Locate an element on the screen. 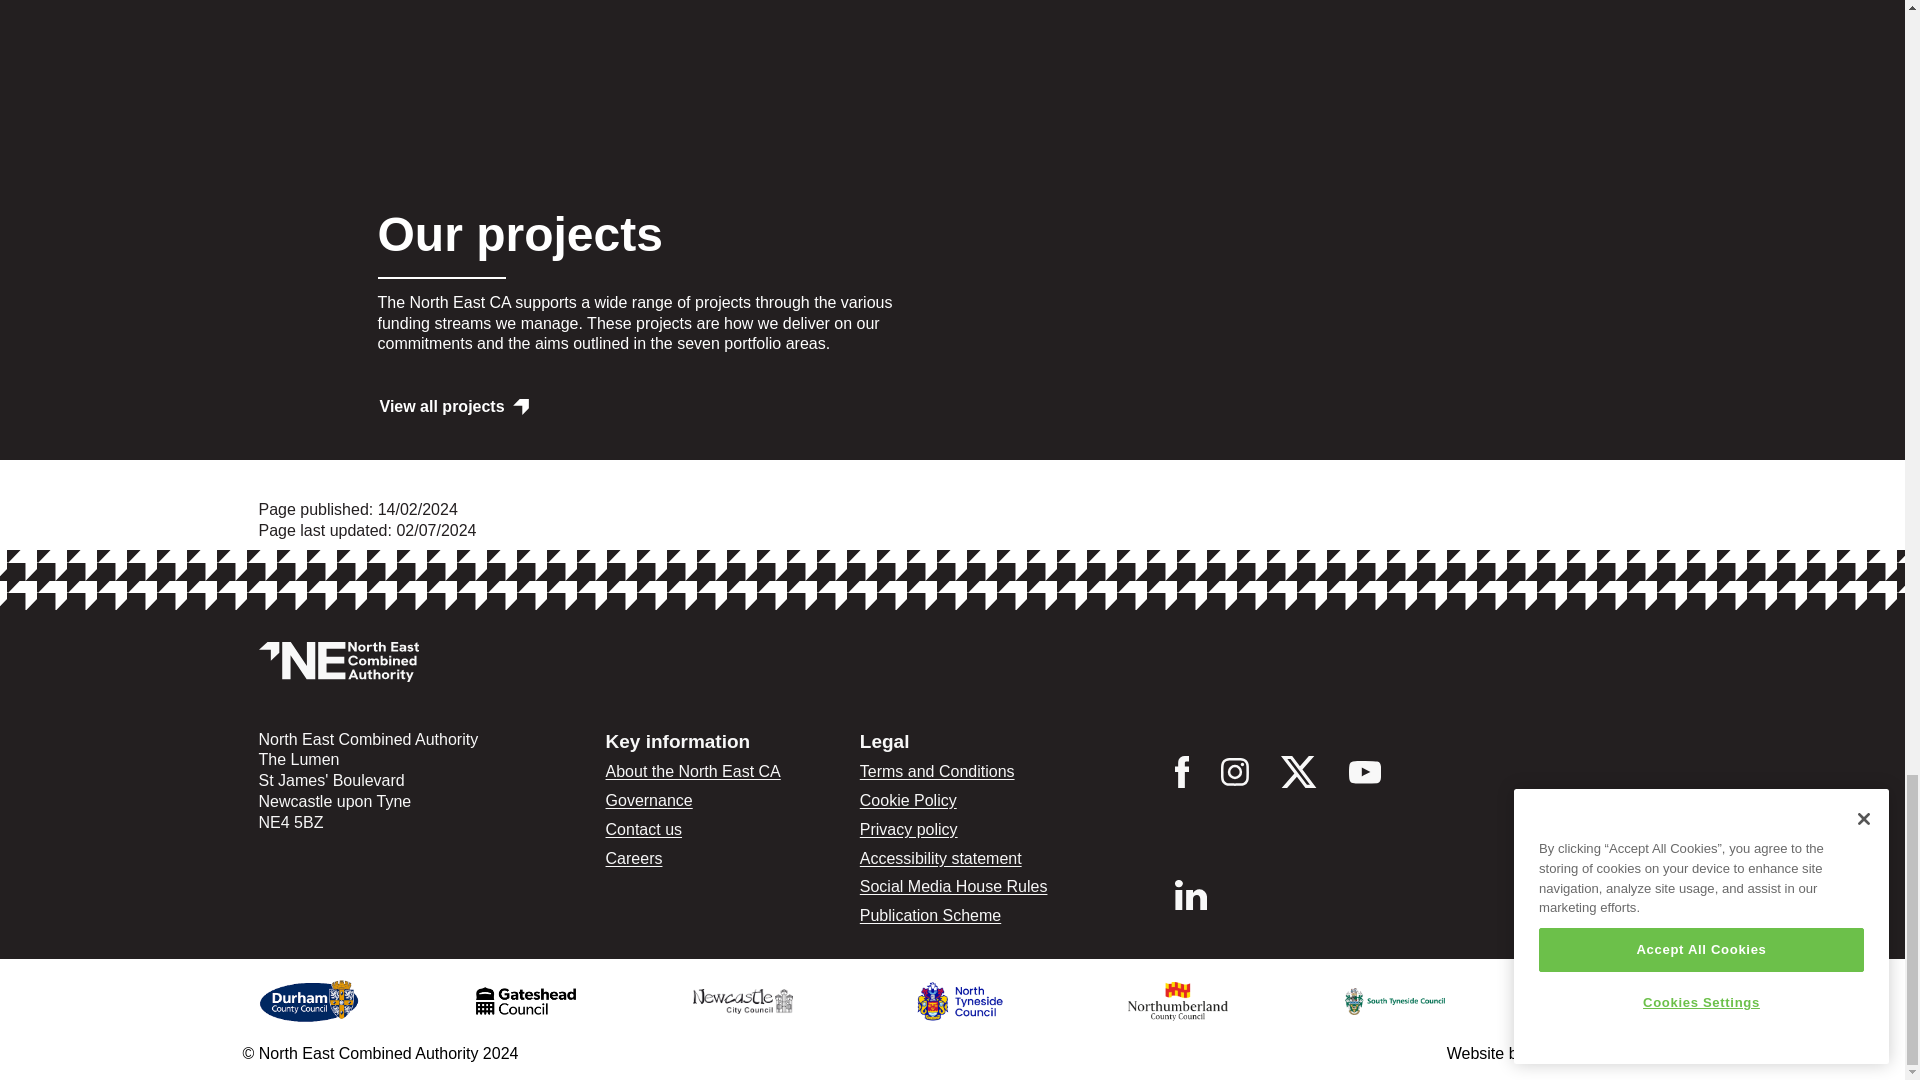 The width and height of the screenshot is (1920, 1080). Careers is located at coordinates (634, 858).